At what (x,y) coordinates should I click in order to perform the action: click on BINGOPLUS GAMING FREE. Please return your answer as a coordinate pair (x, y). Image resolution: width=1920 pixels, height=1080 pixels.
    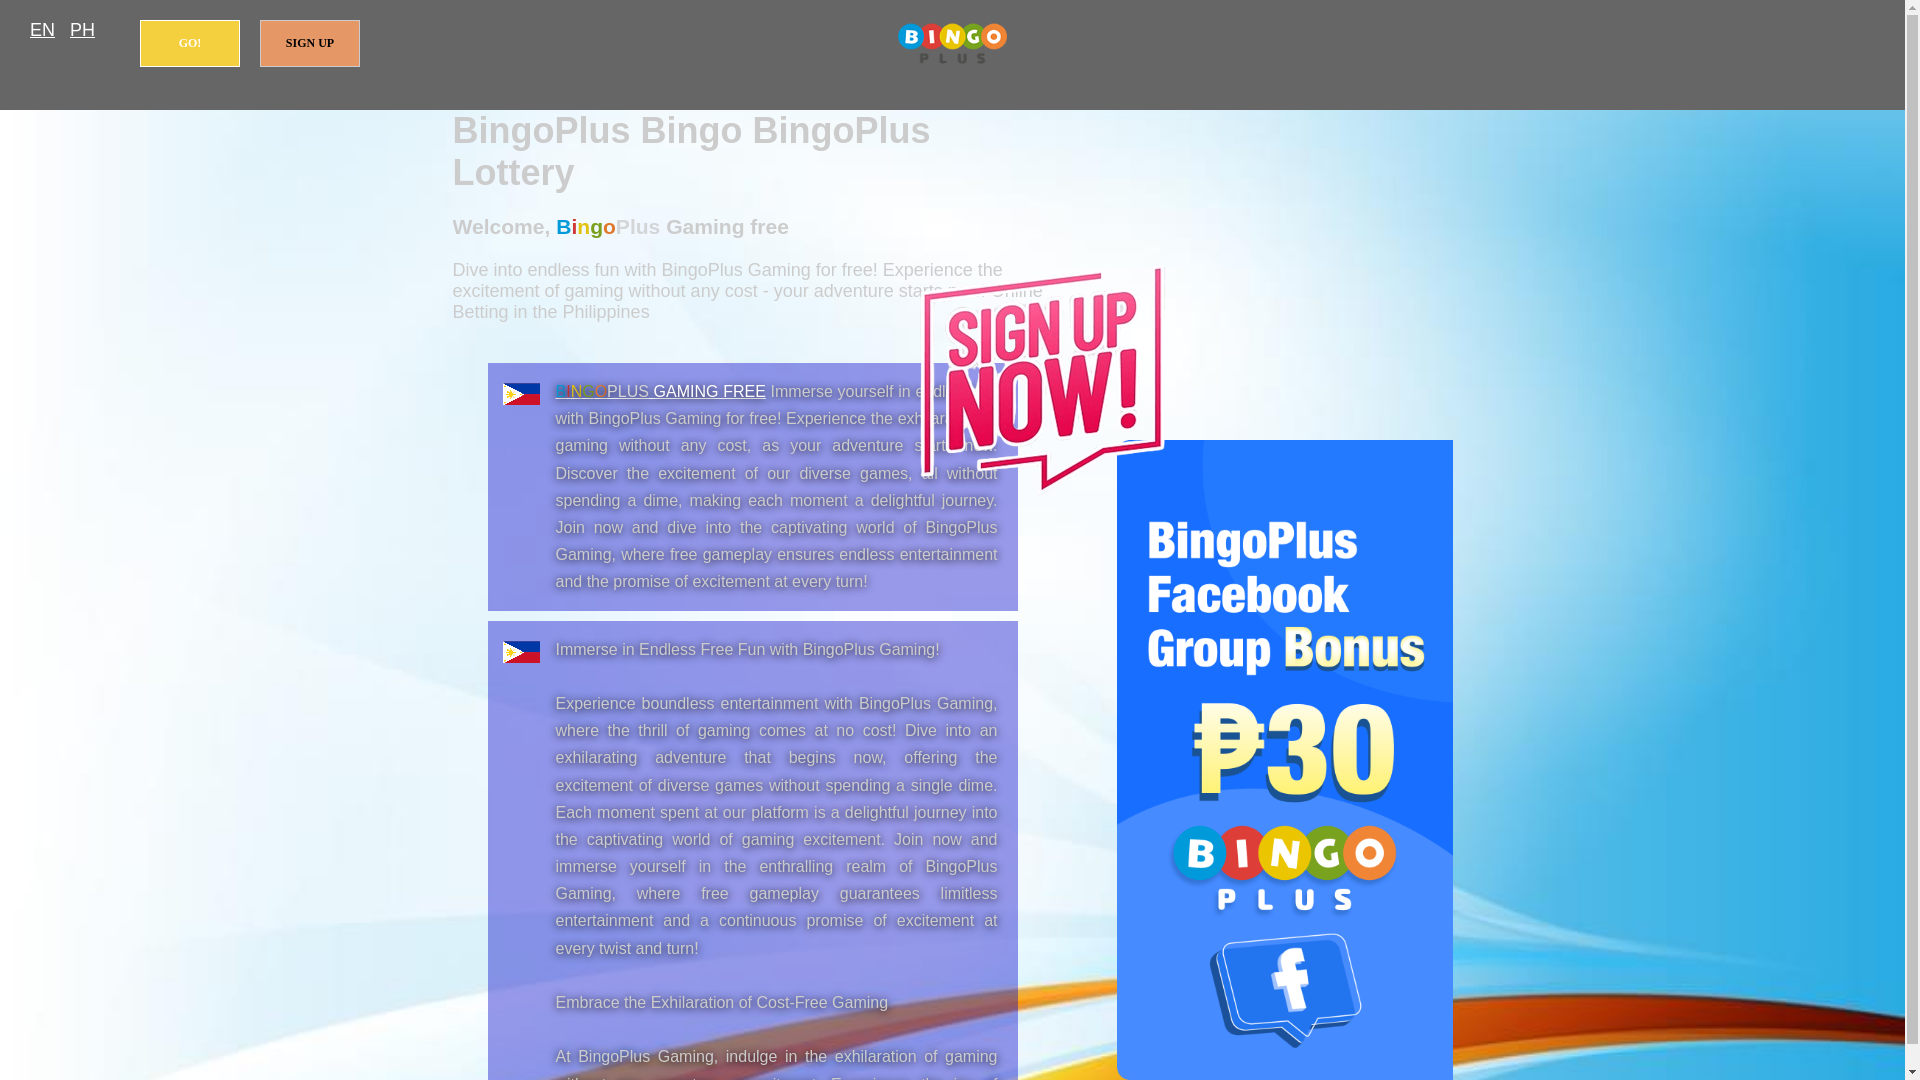
    Looking at the image, I should click on (661, 391).